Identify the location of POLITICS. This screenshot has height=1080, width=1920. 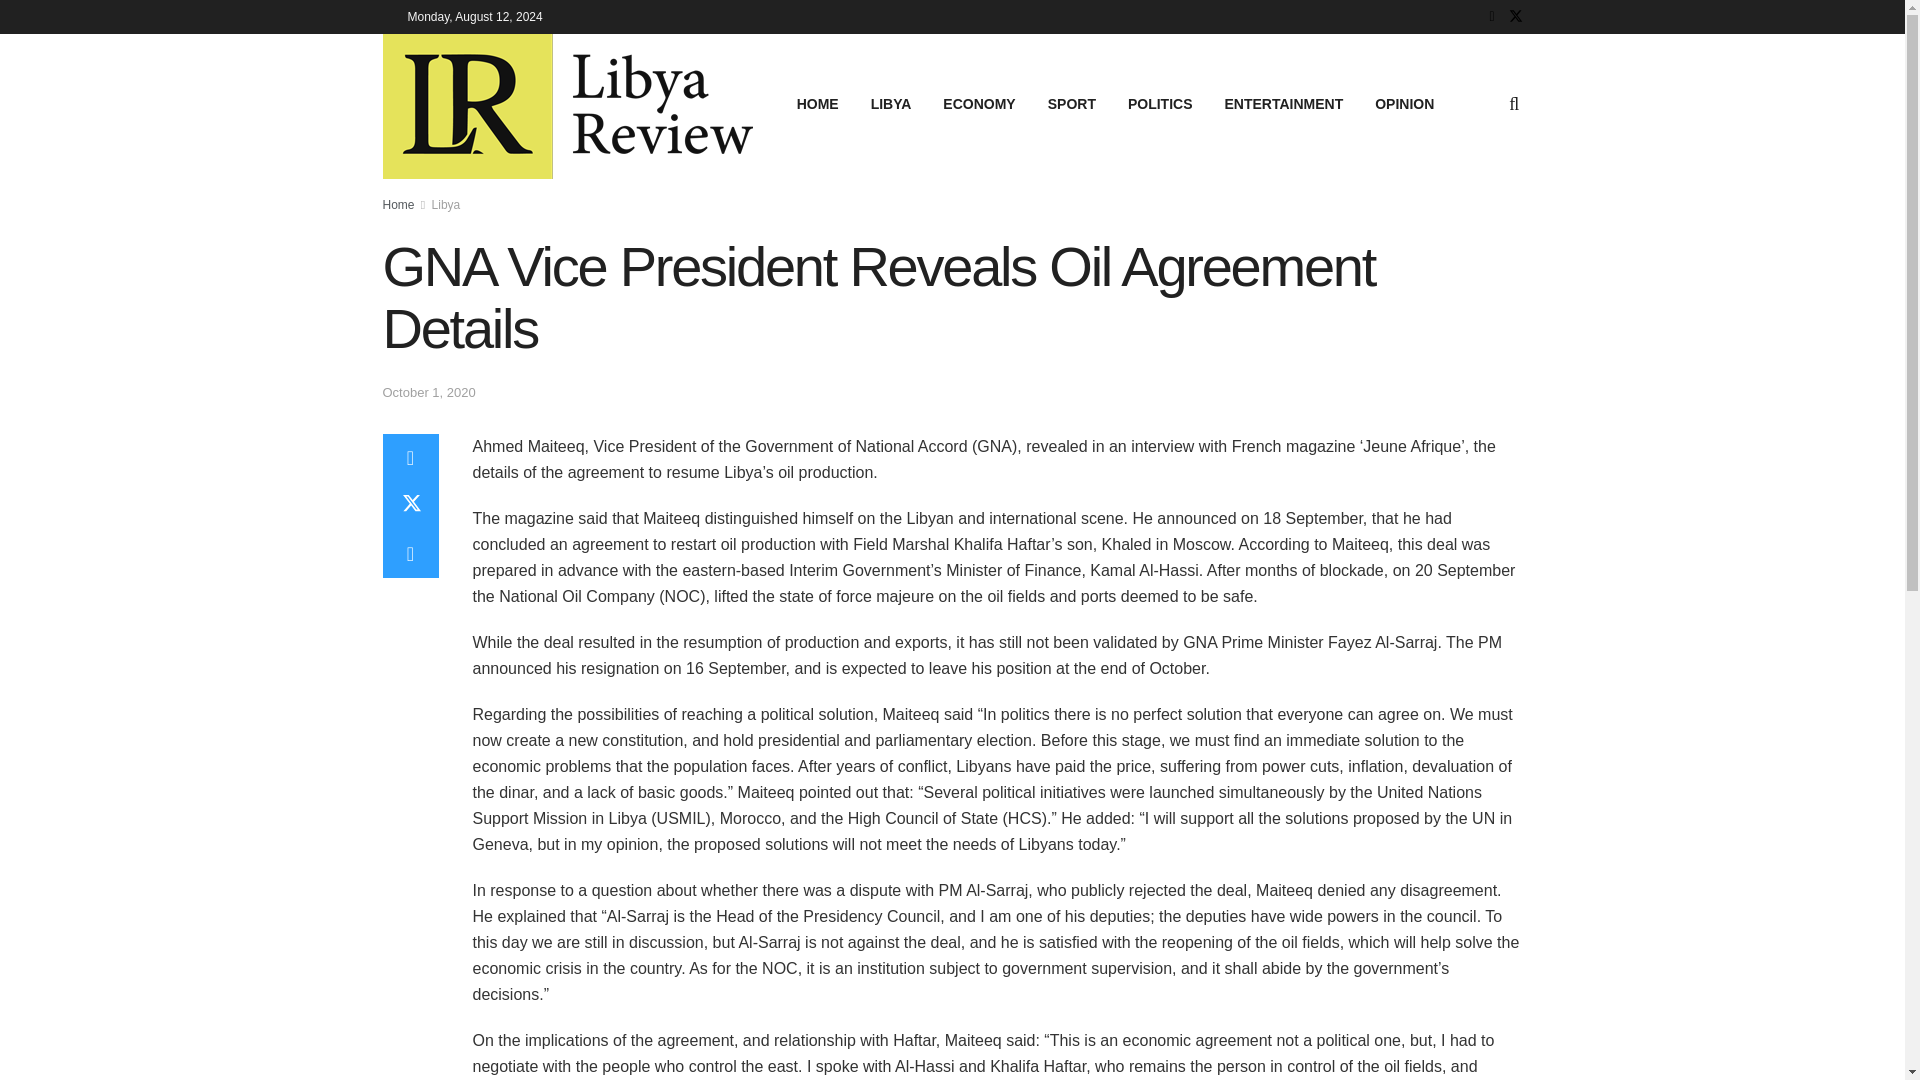
(1160, 103).